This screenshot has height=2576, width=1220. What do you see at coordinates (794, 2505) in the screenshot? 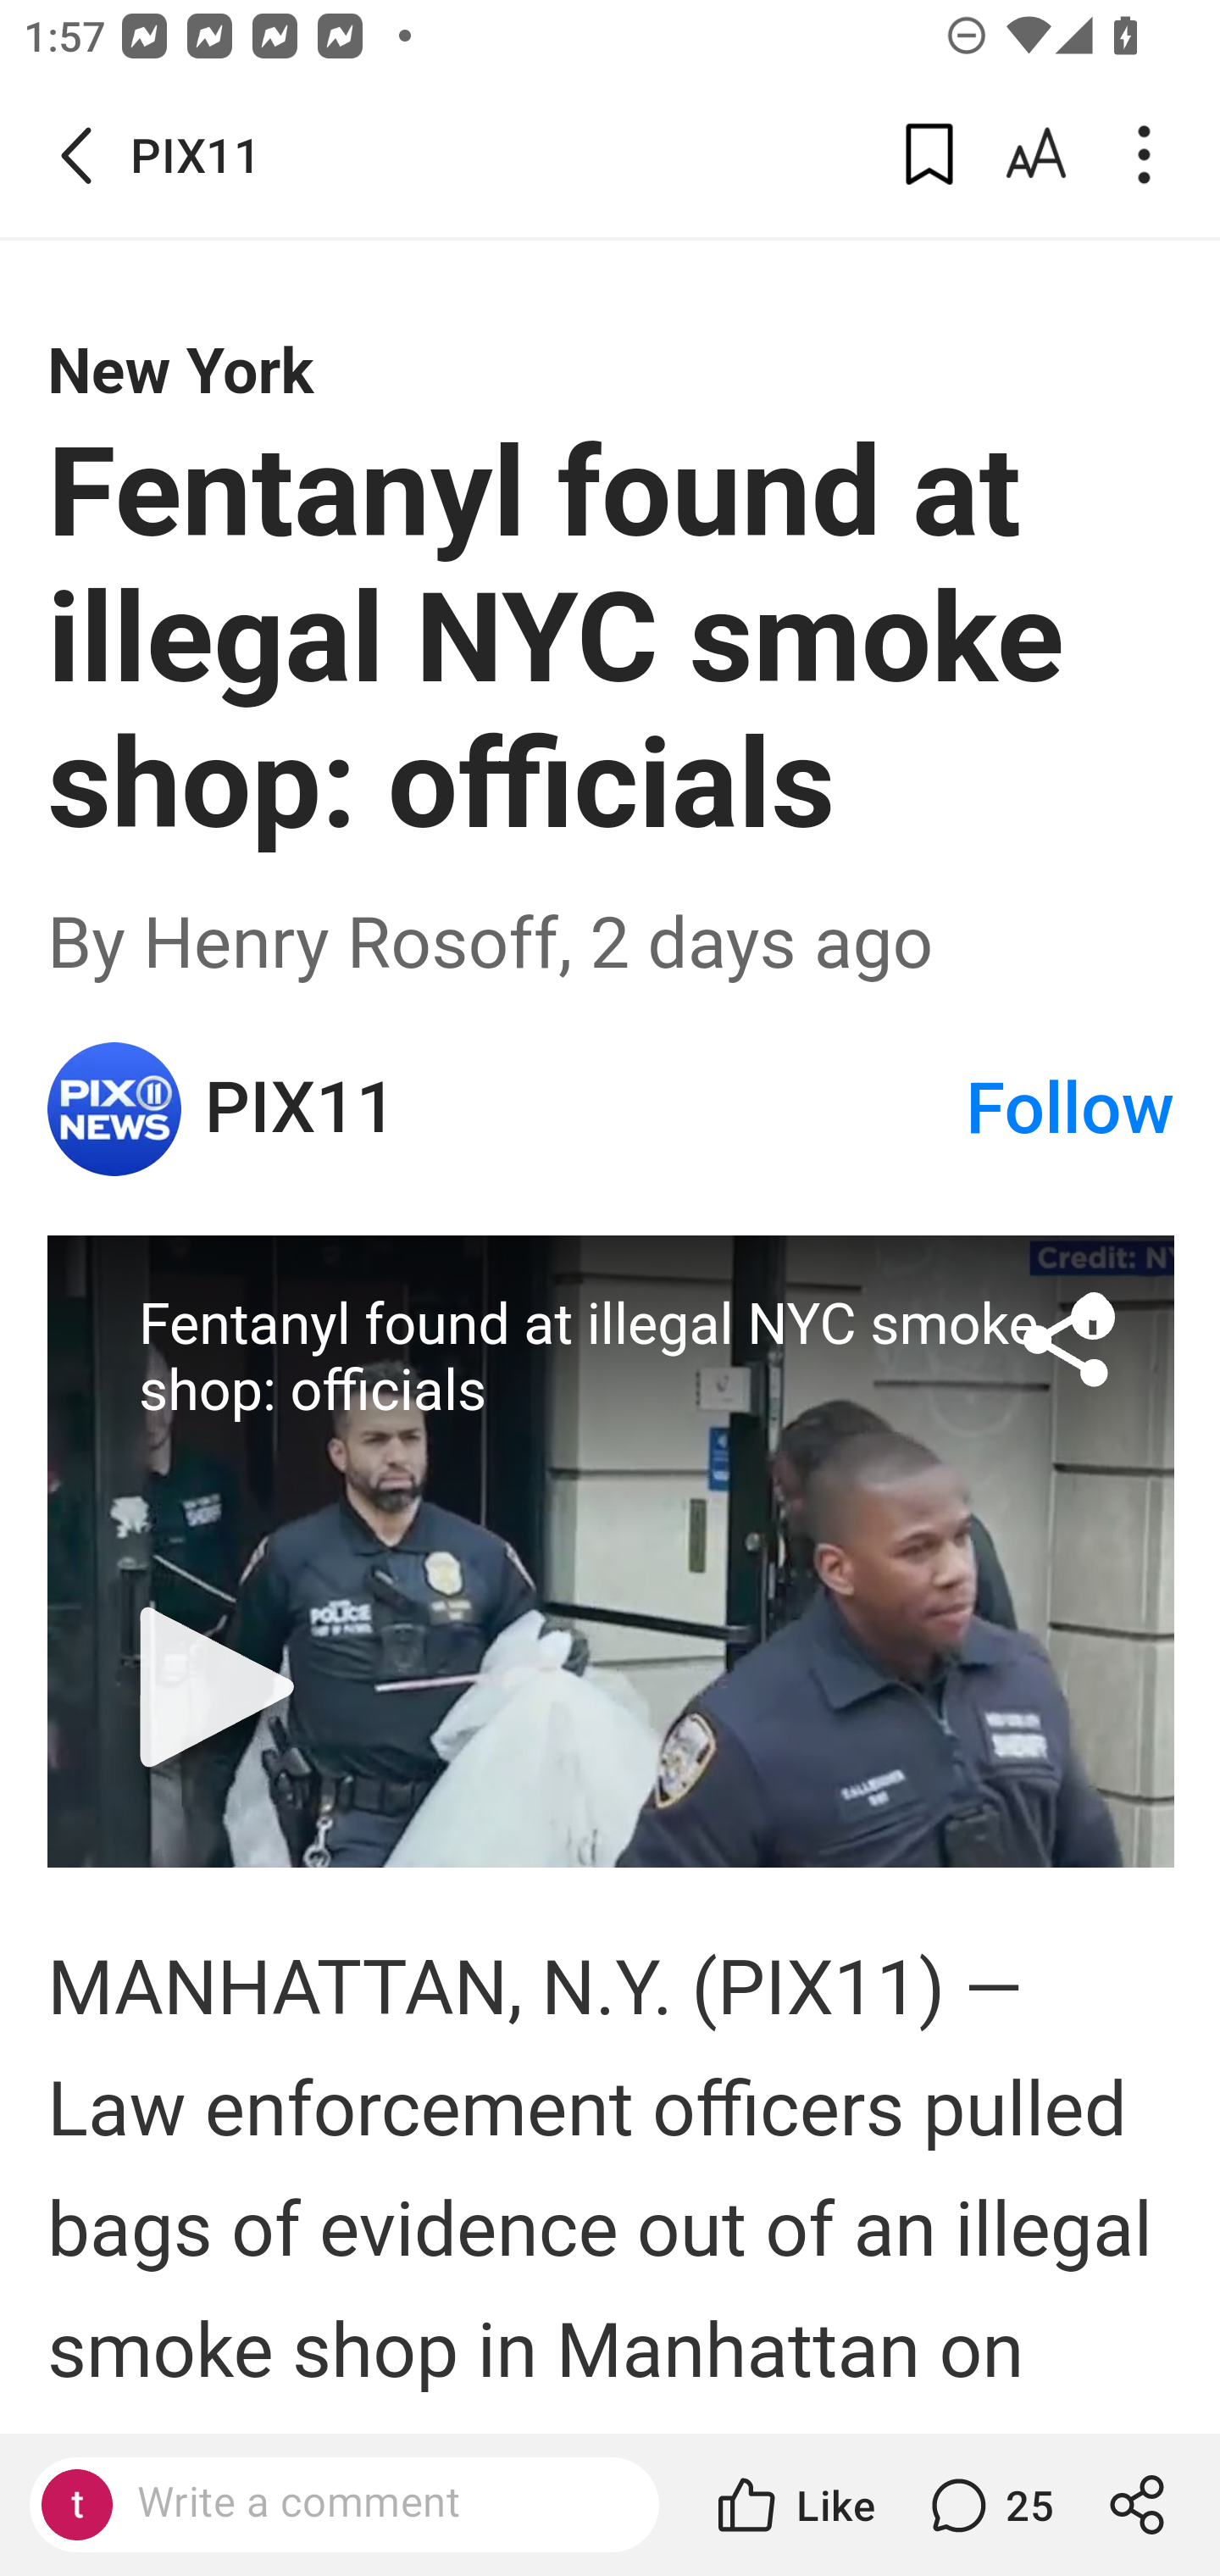
I see `Like` at bounding box center [794, 2505].